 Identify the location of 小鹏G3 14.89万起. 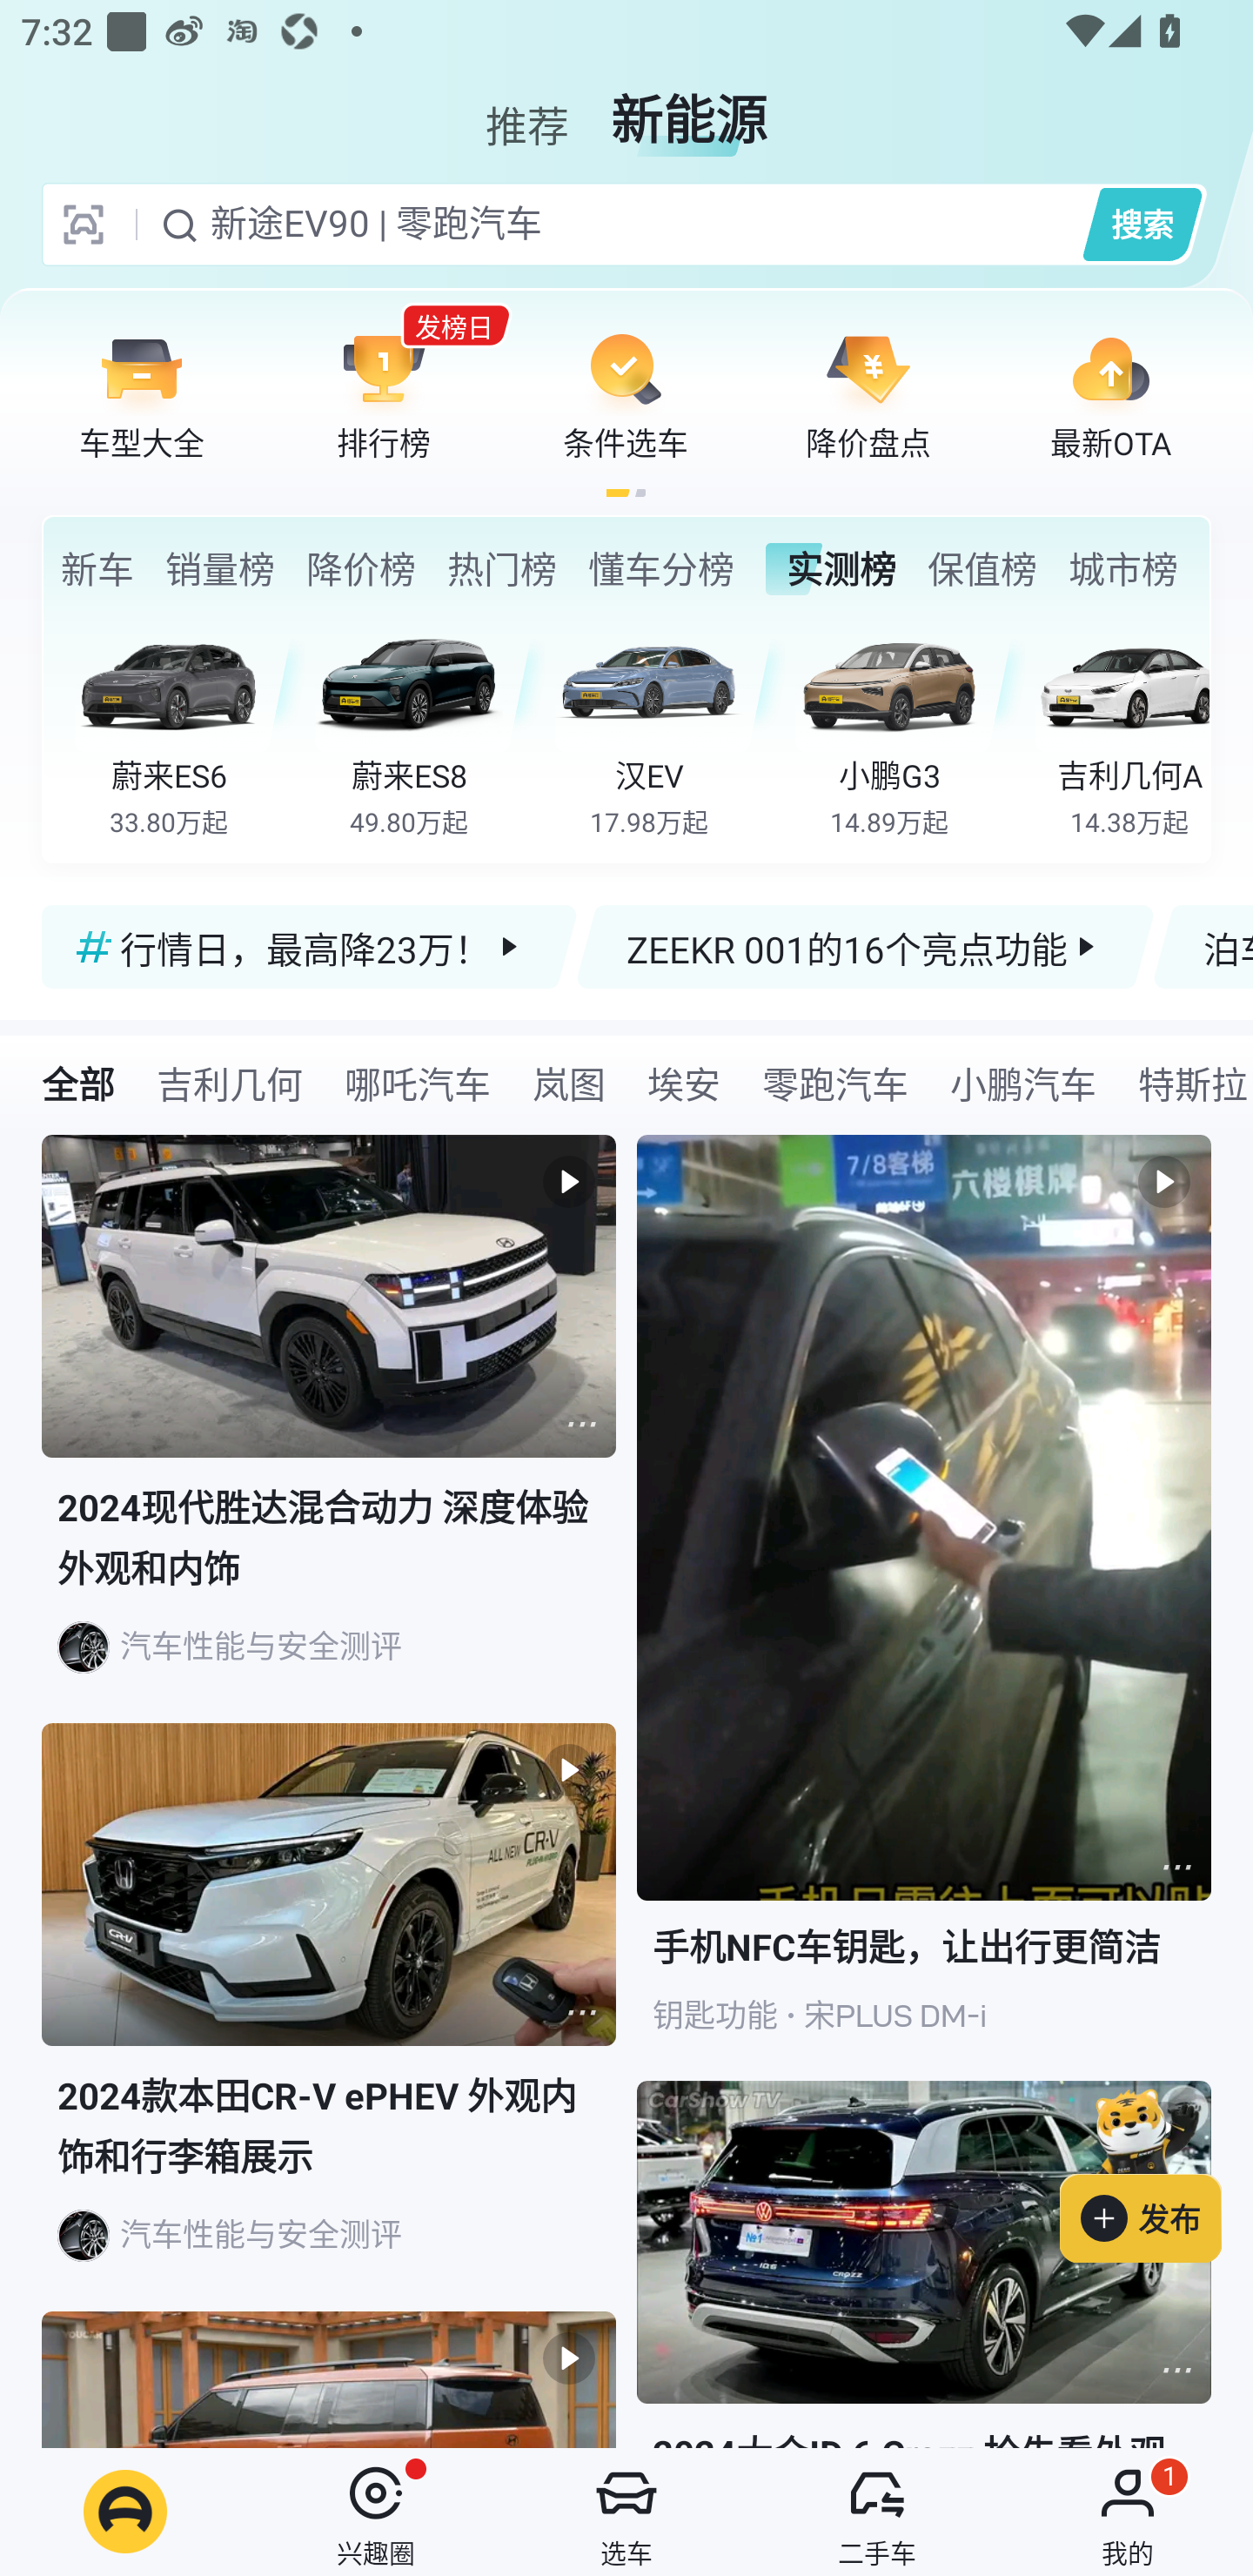
(910, 728).